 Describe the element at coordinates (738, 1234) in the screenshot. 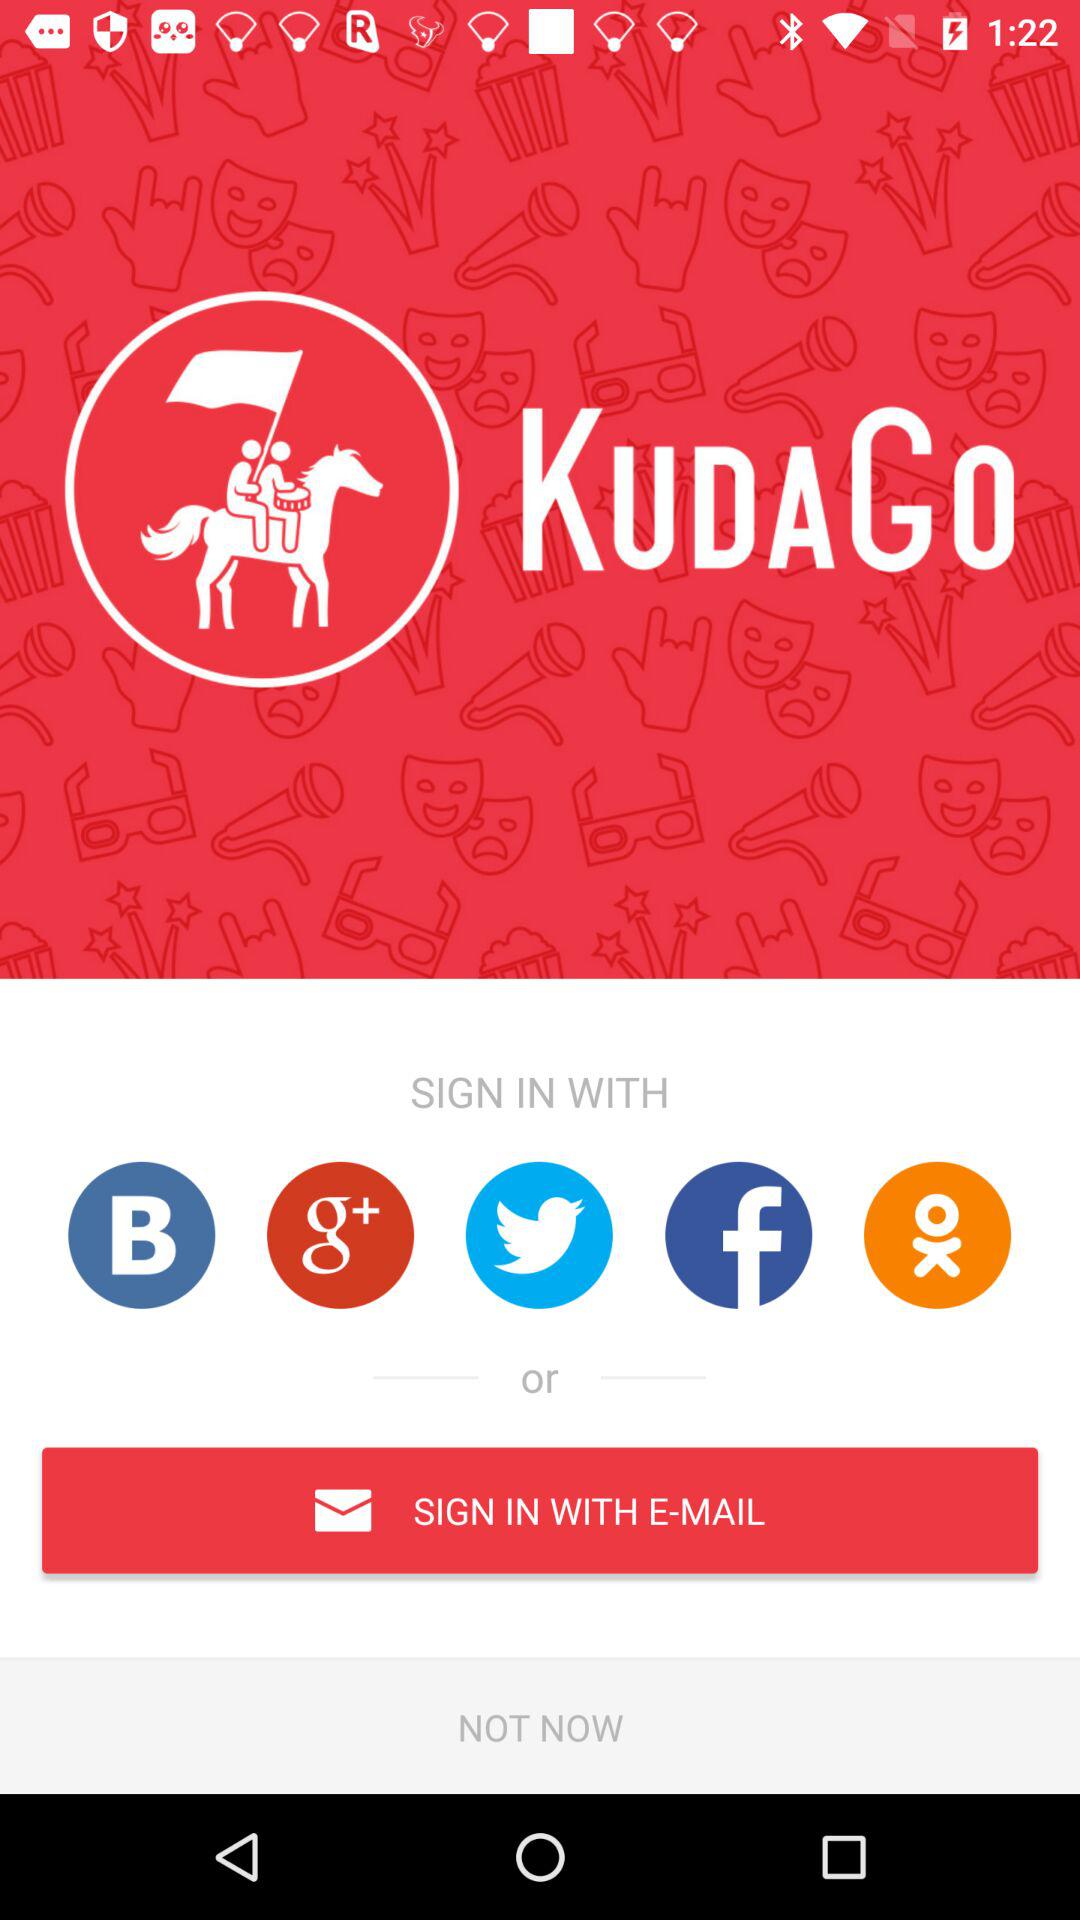

I see `facebook` at that location.